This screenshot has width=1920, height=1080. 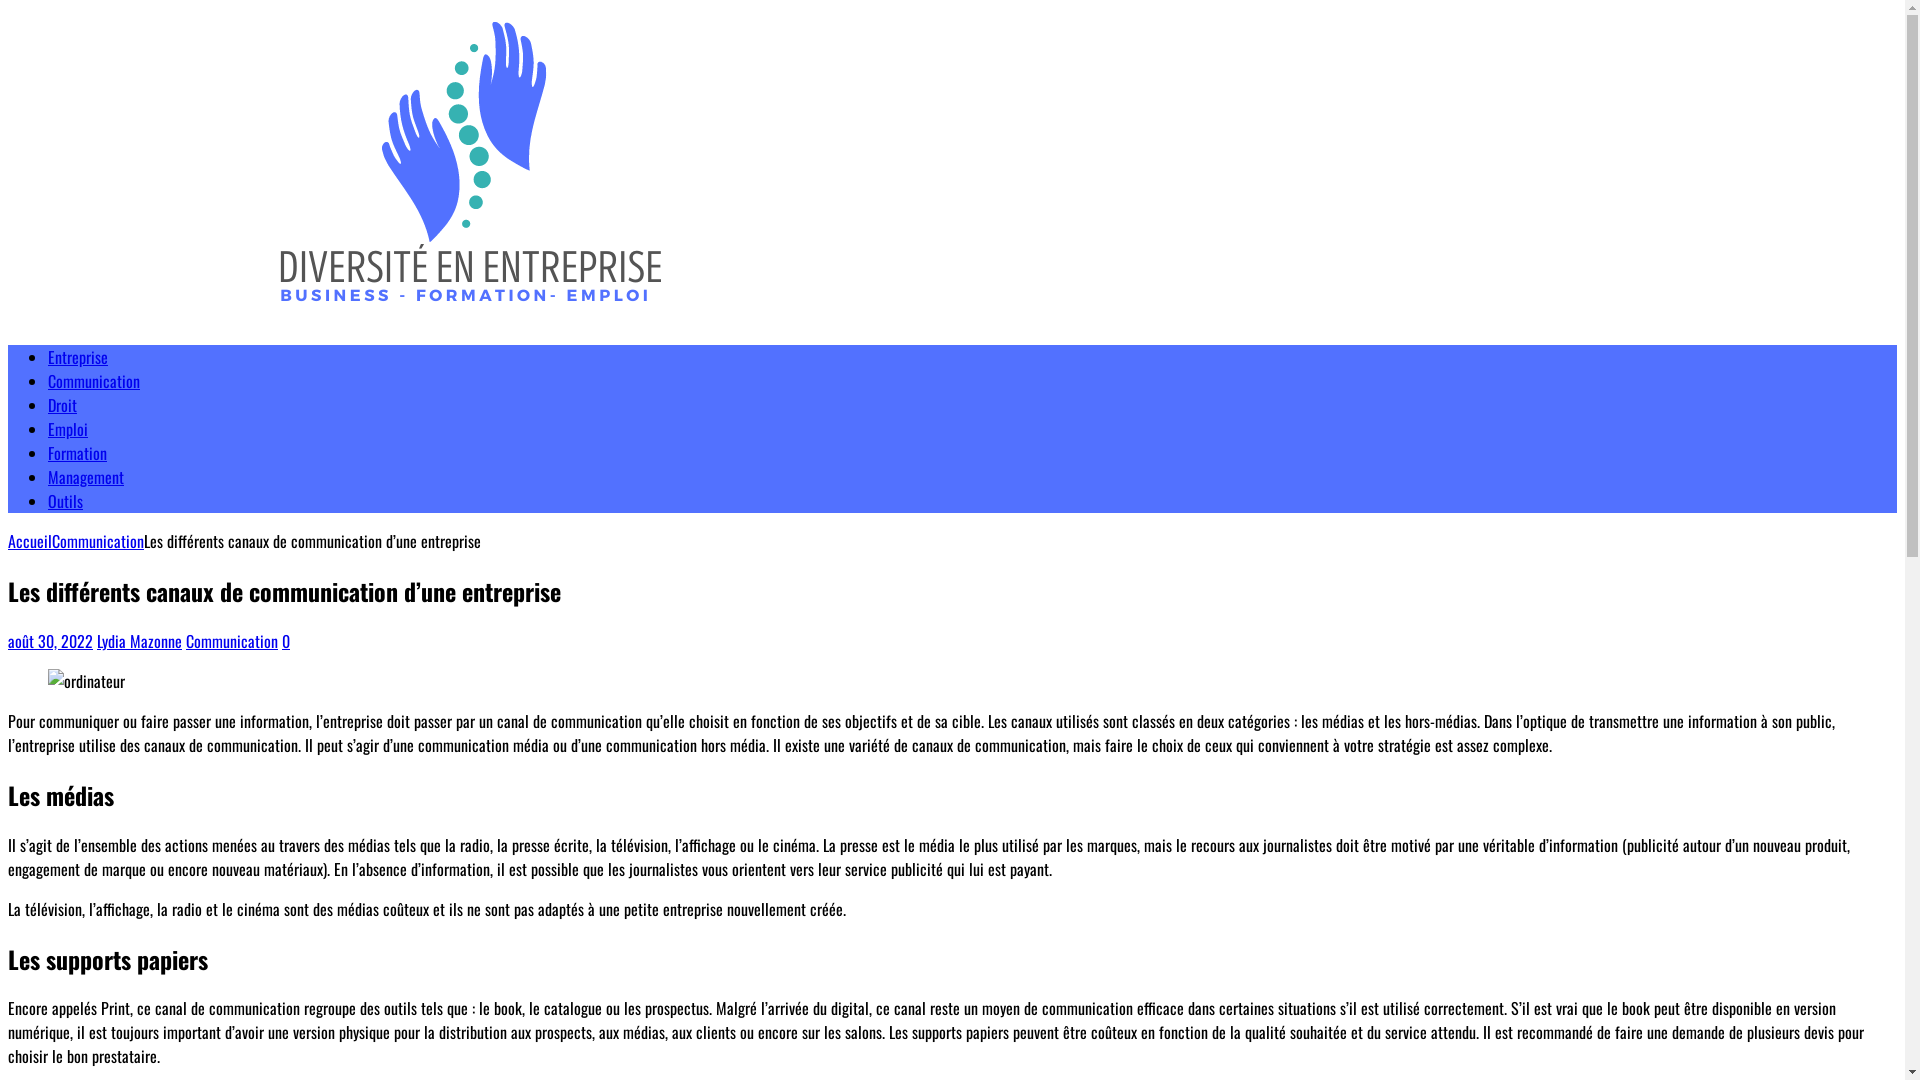 I want to click on 0, so click(x=286, y=641).